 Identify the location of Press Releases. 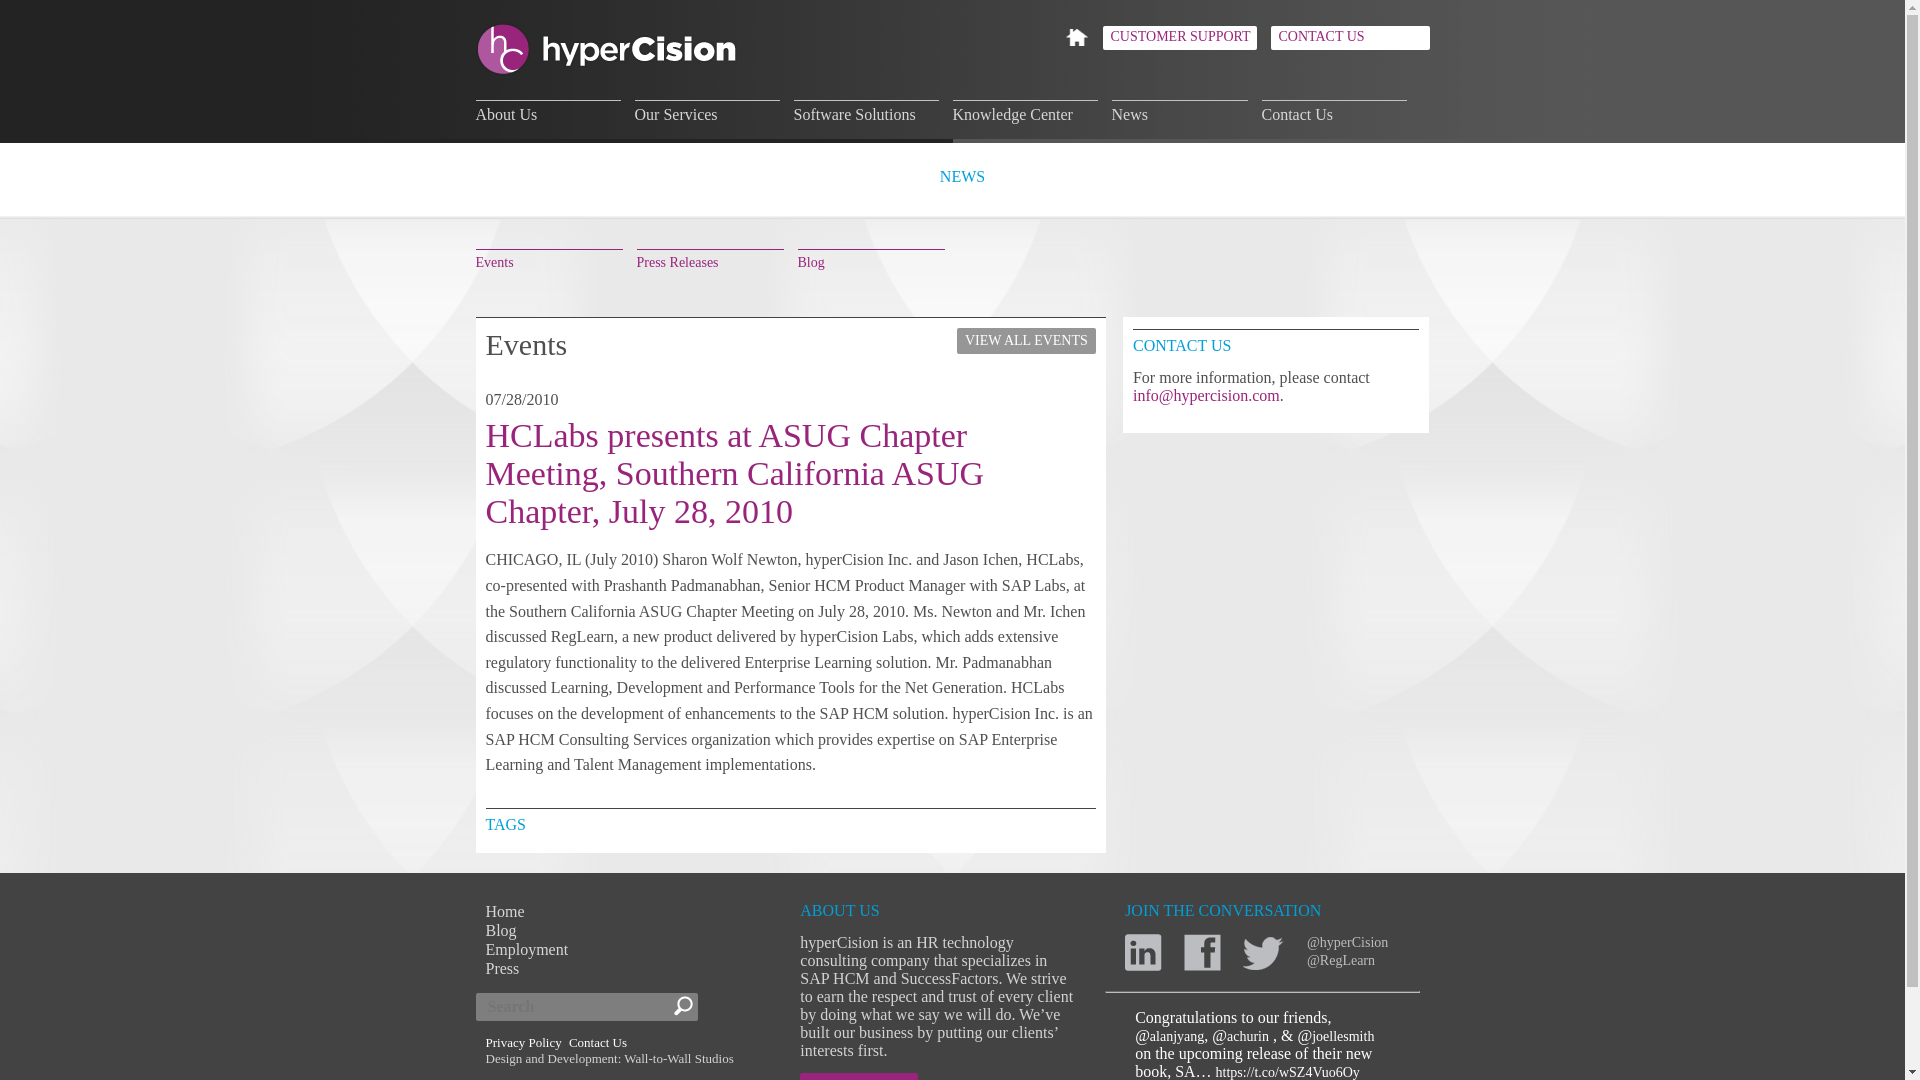
(709, 260).